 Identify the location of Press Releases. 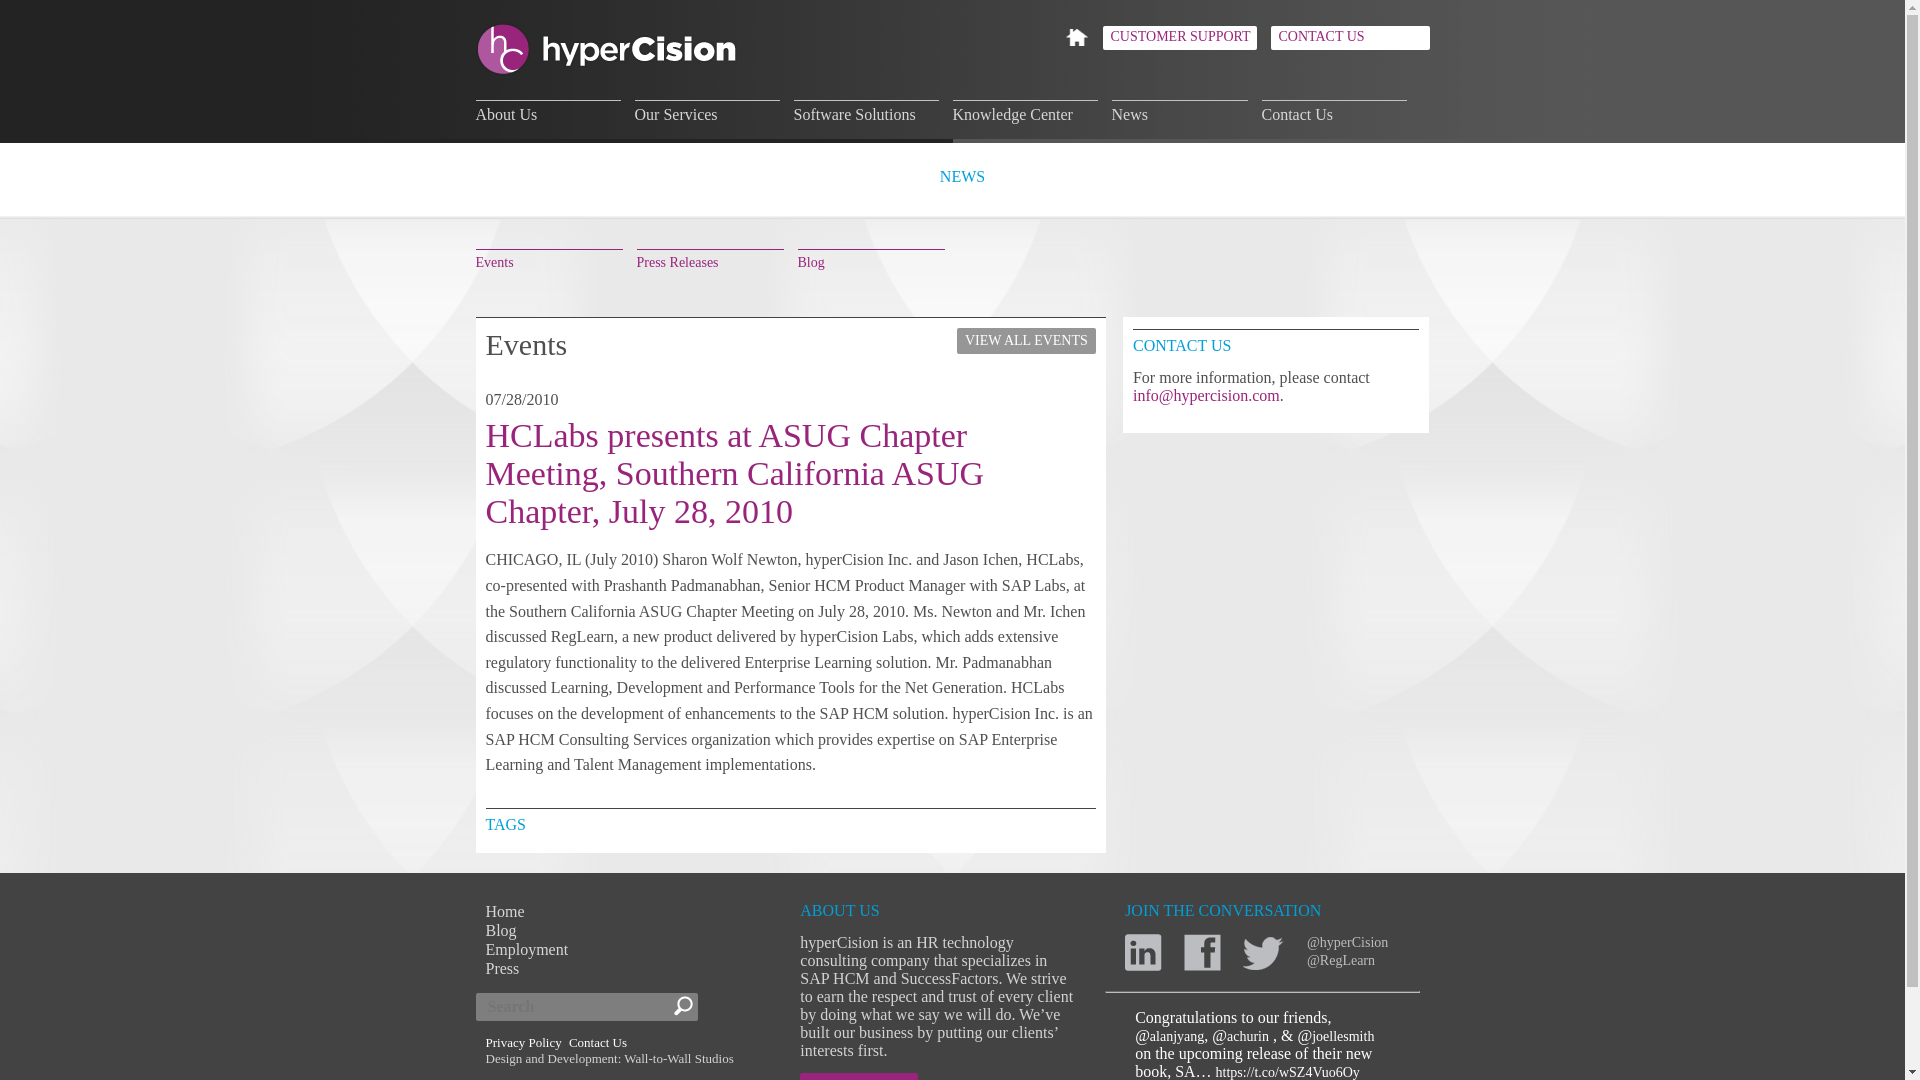
(709, 260).